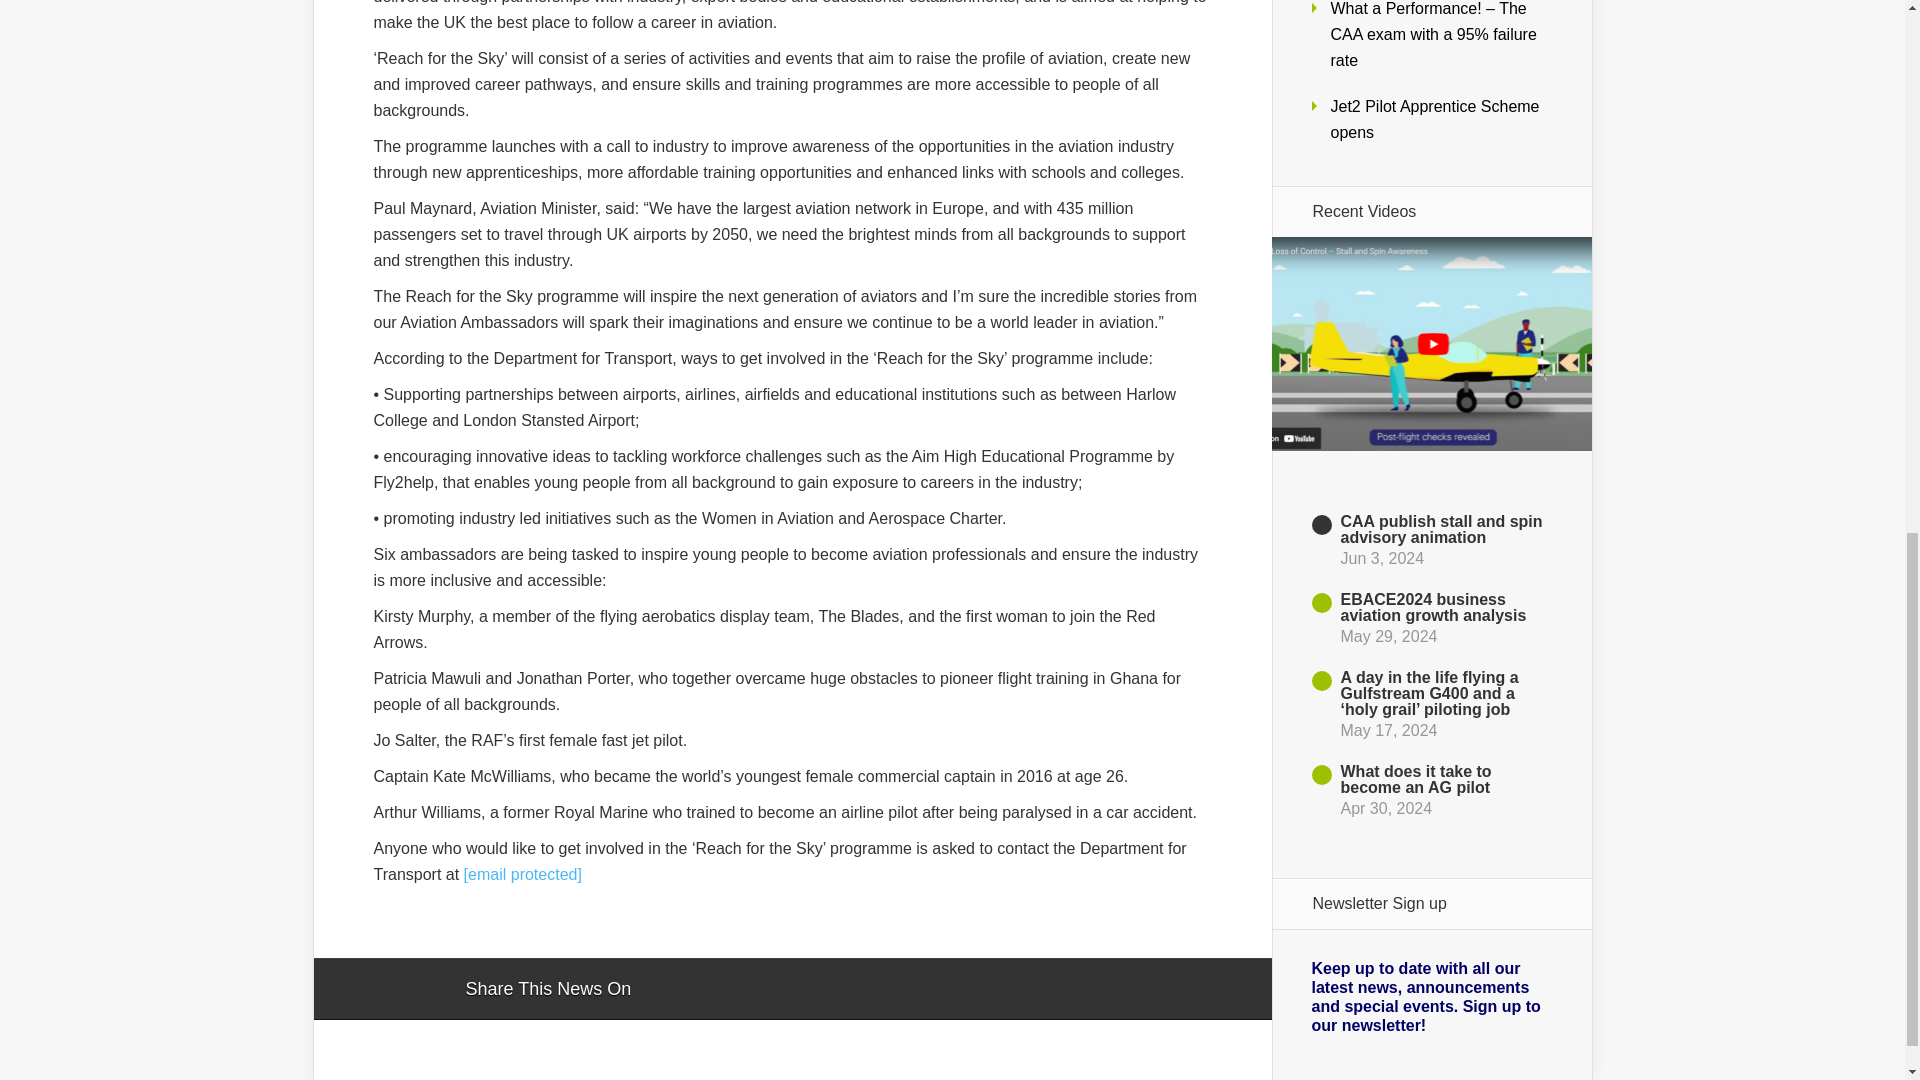 This screenshot has height=1080, width=1920. I want to click on Jet2 Pilot Apprentice Scheme opens, so click(1434, 120).